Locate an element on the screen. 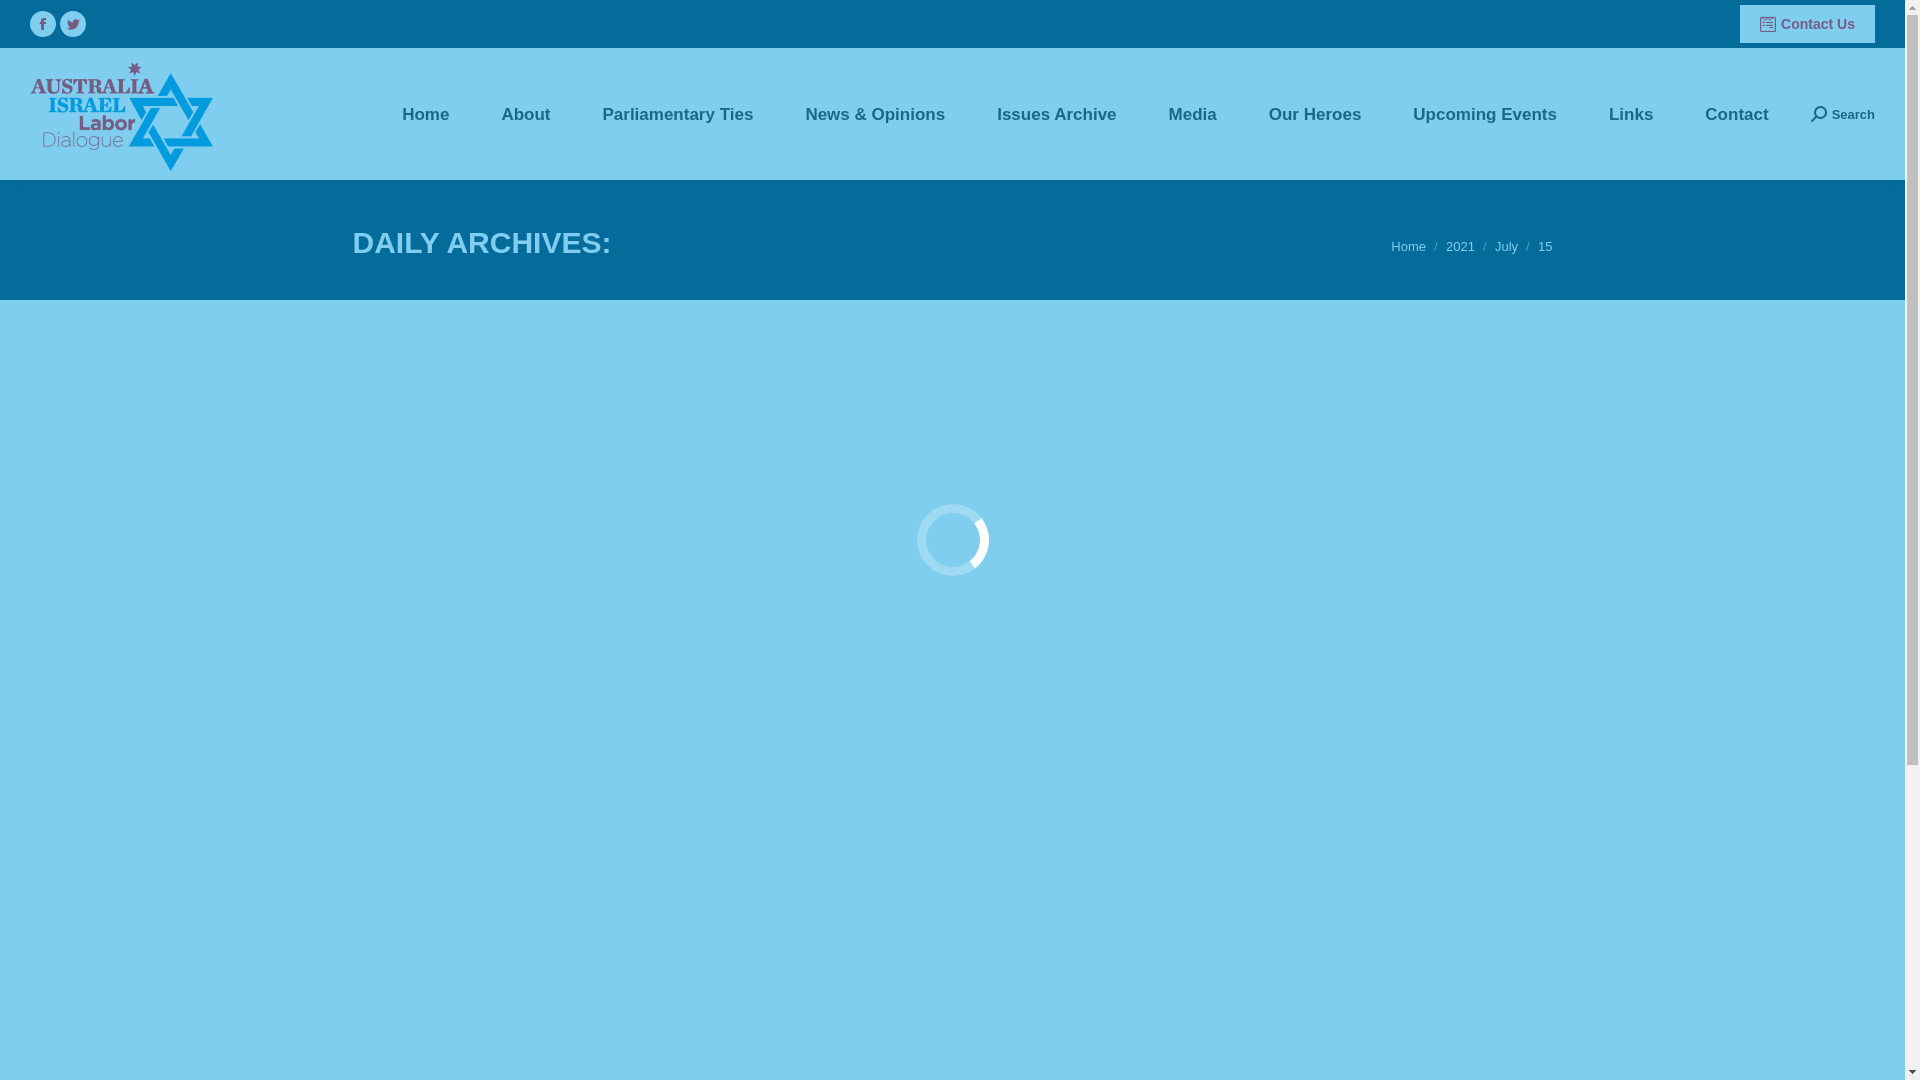  Contact is located at coordinates (1736, 114).